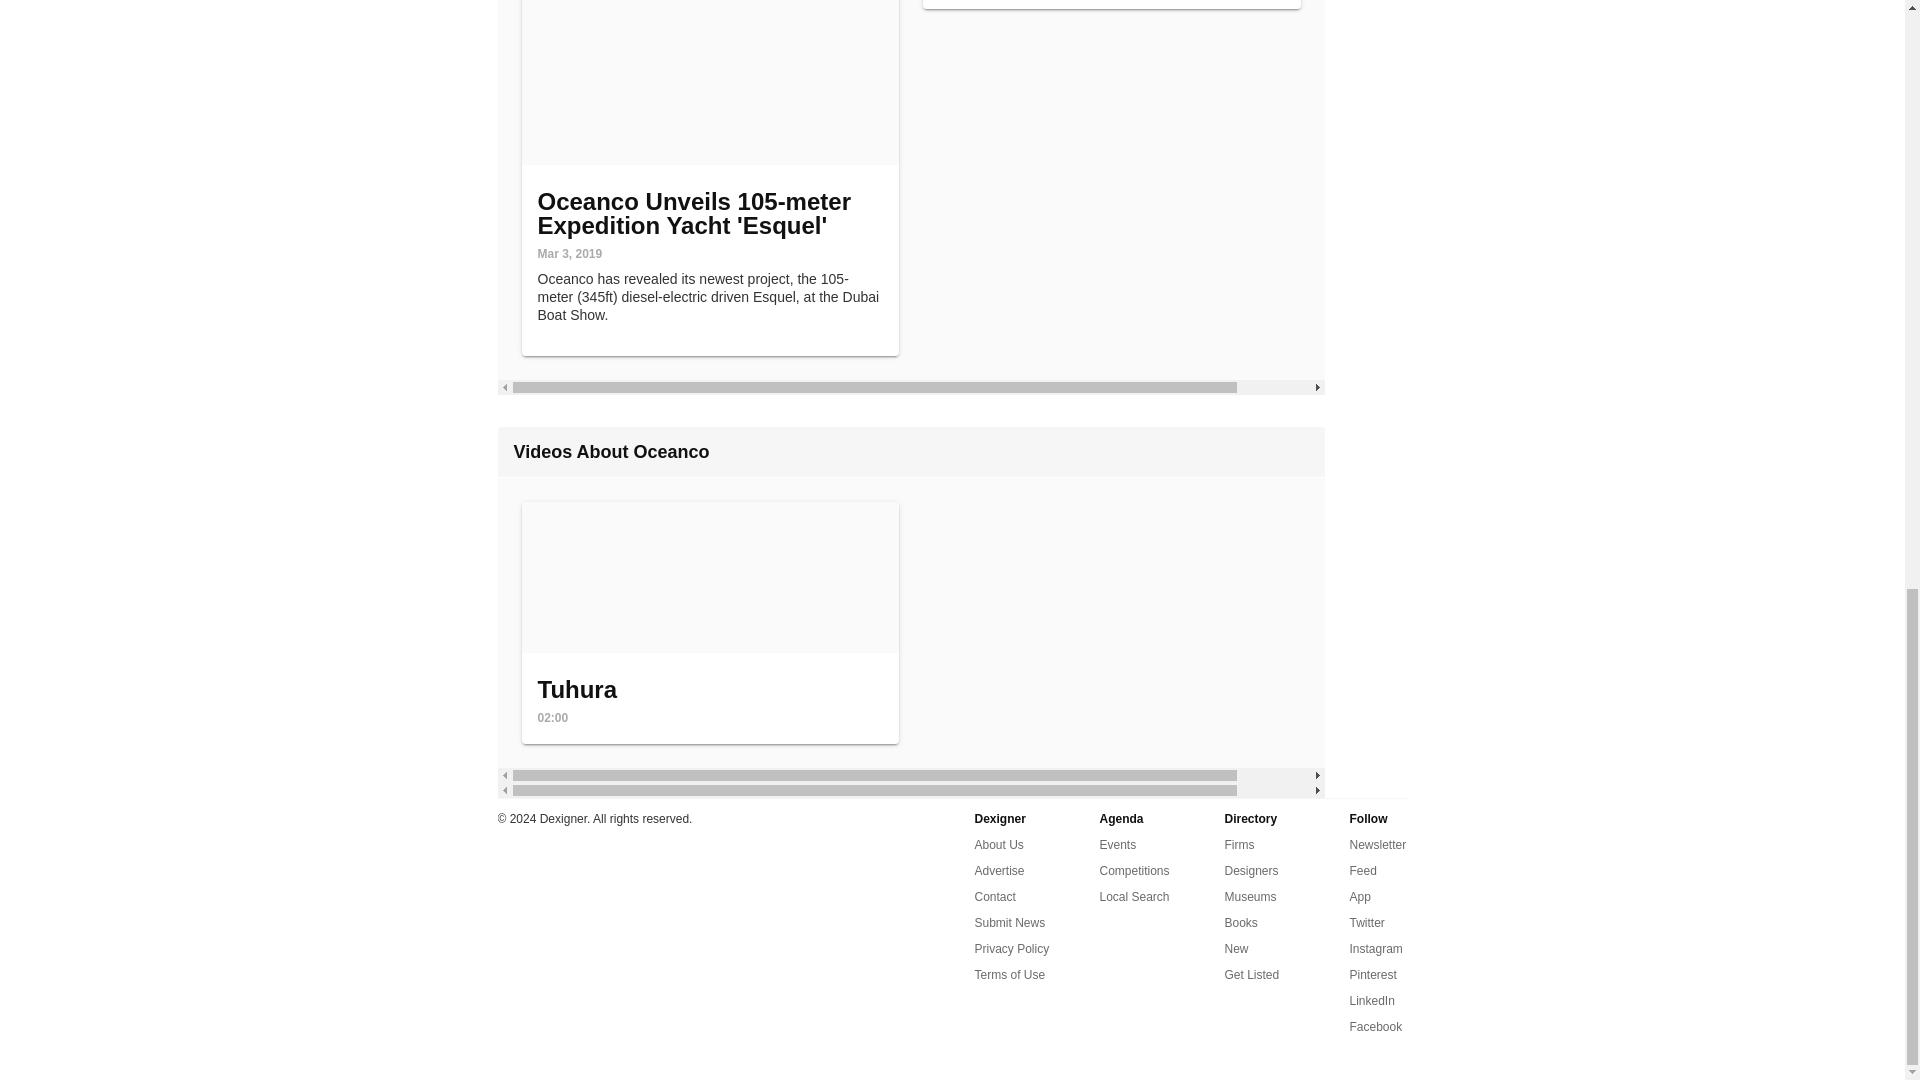 This screenshot has width=1920, height=1080. Describe the element at coordinates (994, 896) in the screenshot. I see `Contact` at that location.